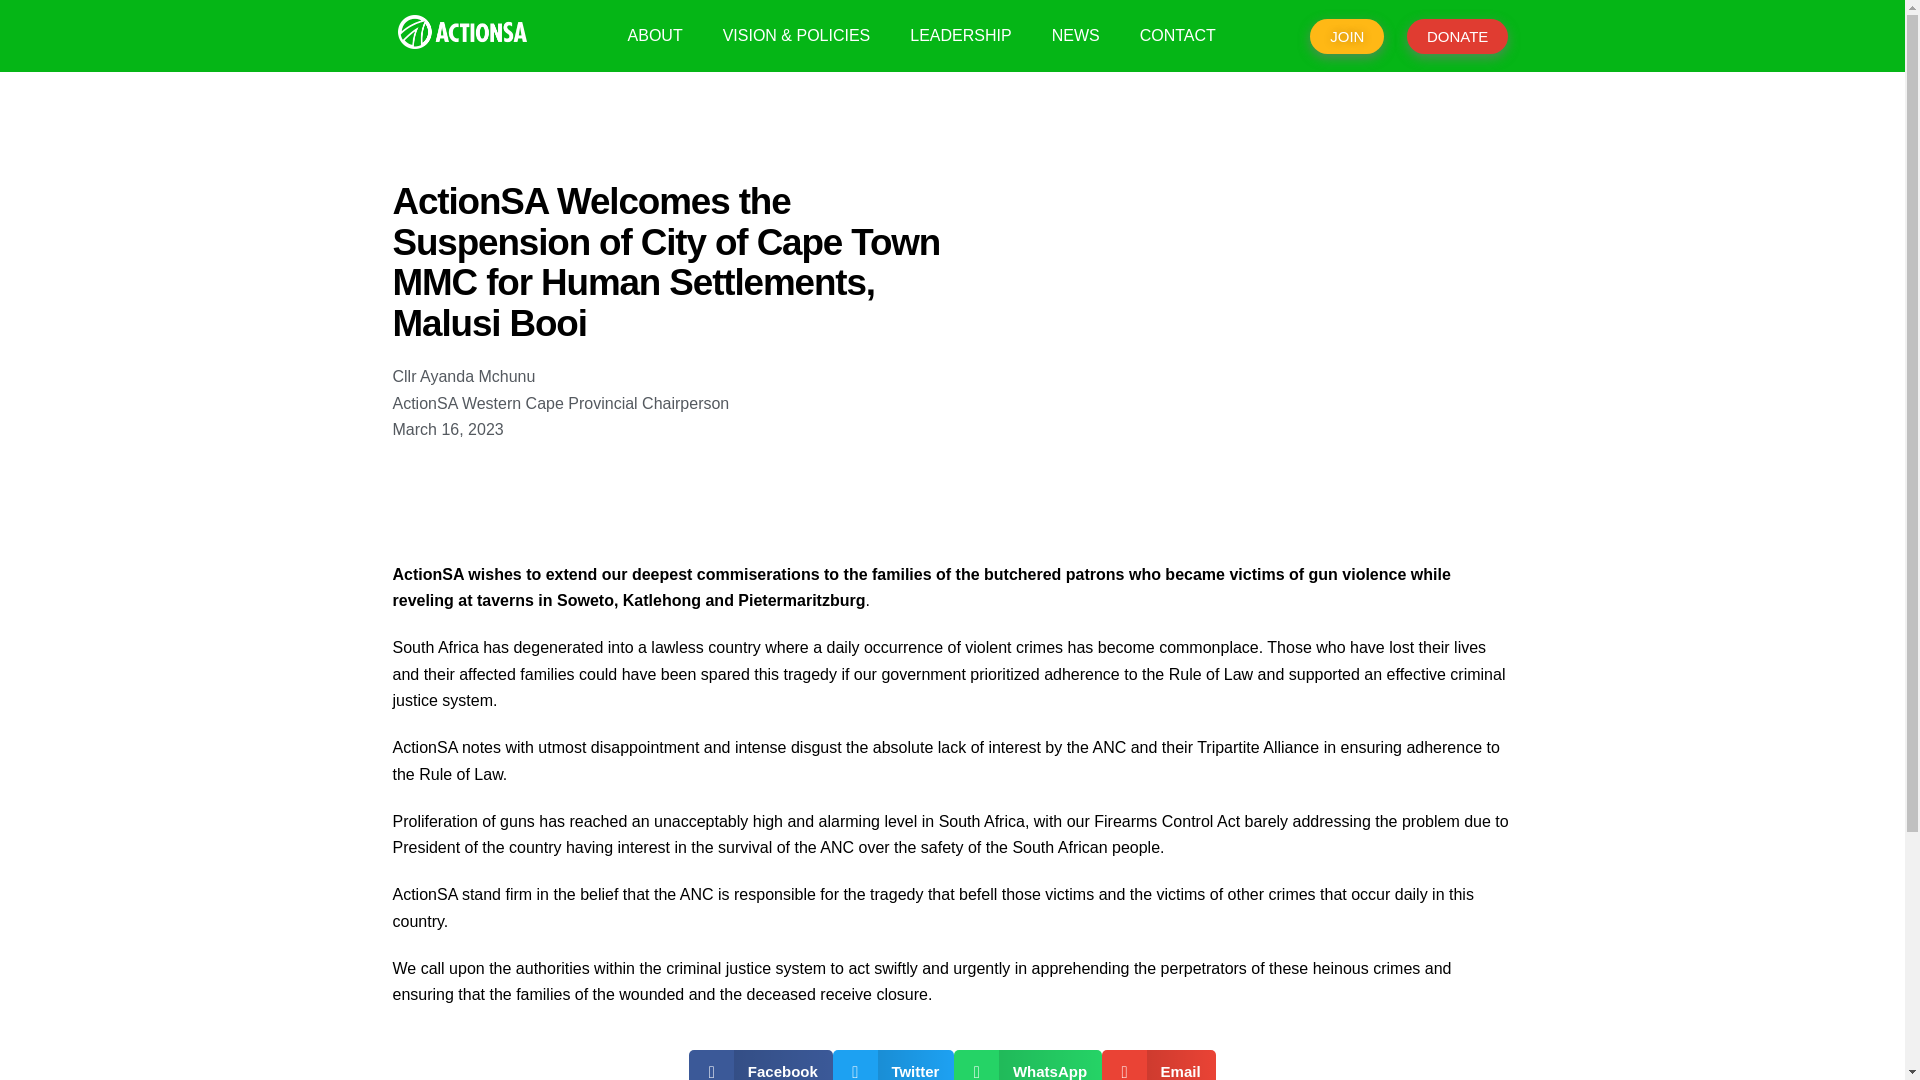 Image resolution: width=1920 pixels, height=1080 pixels. Describe the element at coordinates (960, 36) in the screenshot. I see `LEADERSHIP` at that location.